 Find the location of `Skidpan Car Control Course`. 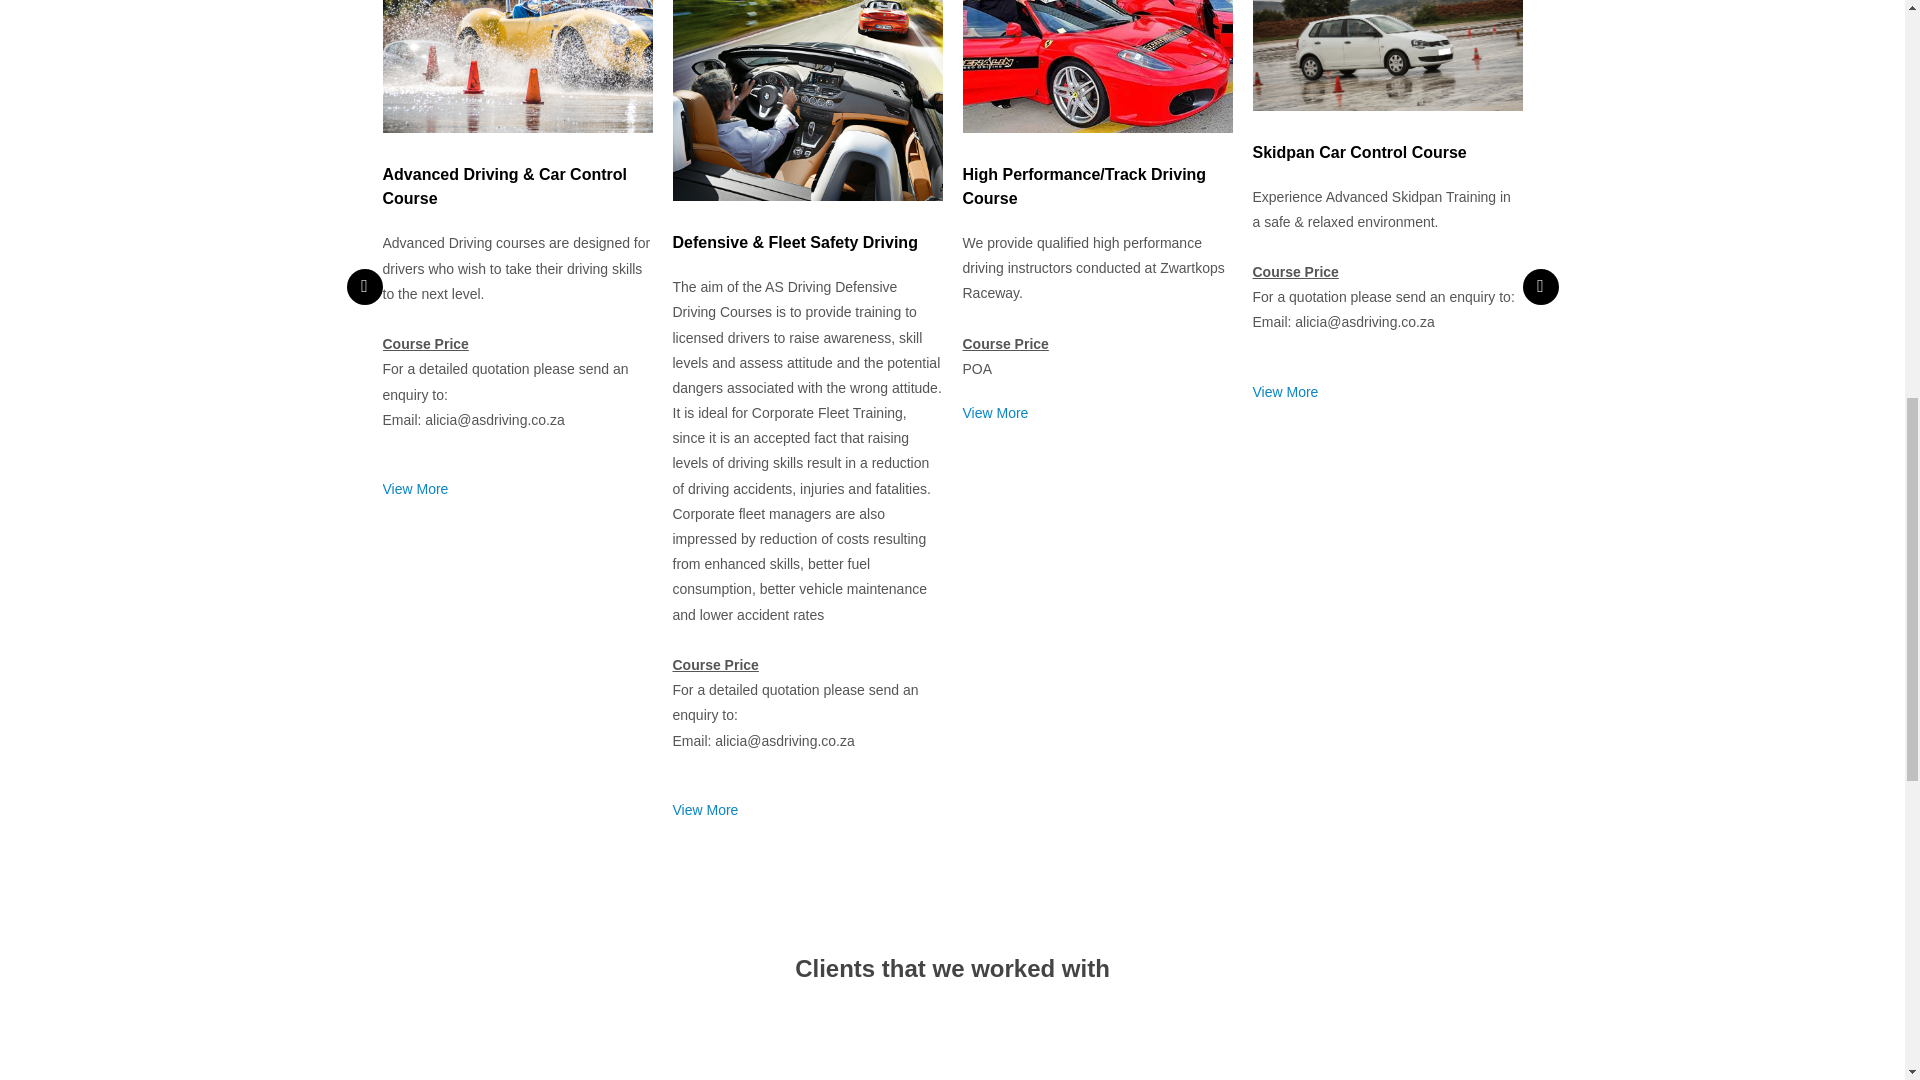

Skidpan Car Control Course is located at coordinates (1358, 152).